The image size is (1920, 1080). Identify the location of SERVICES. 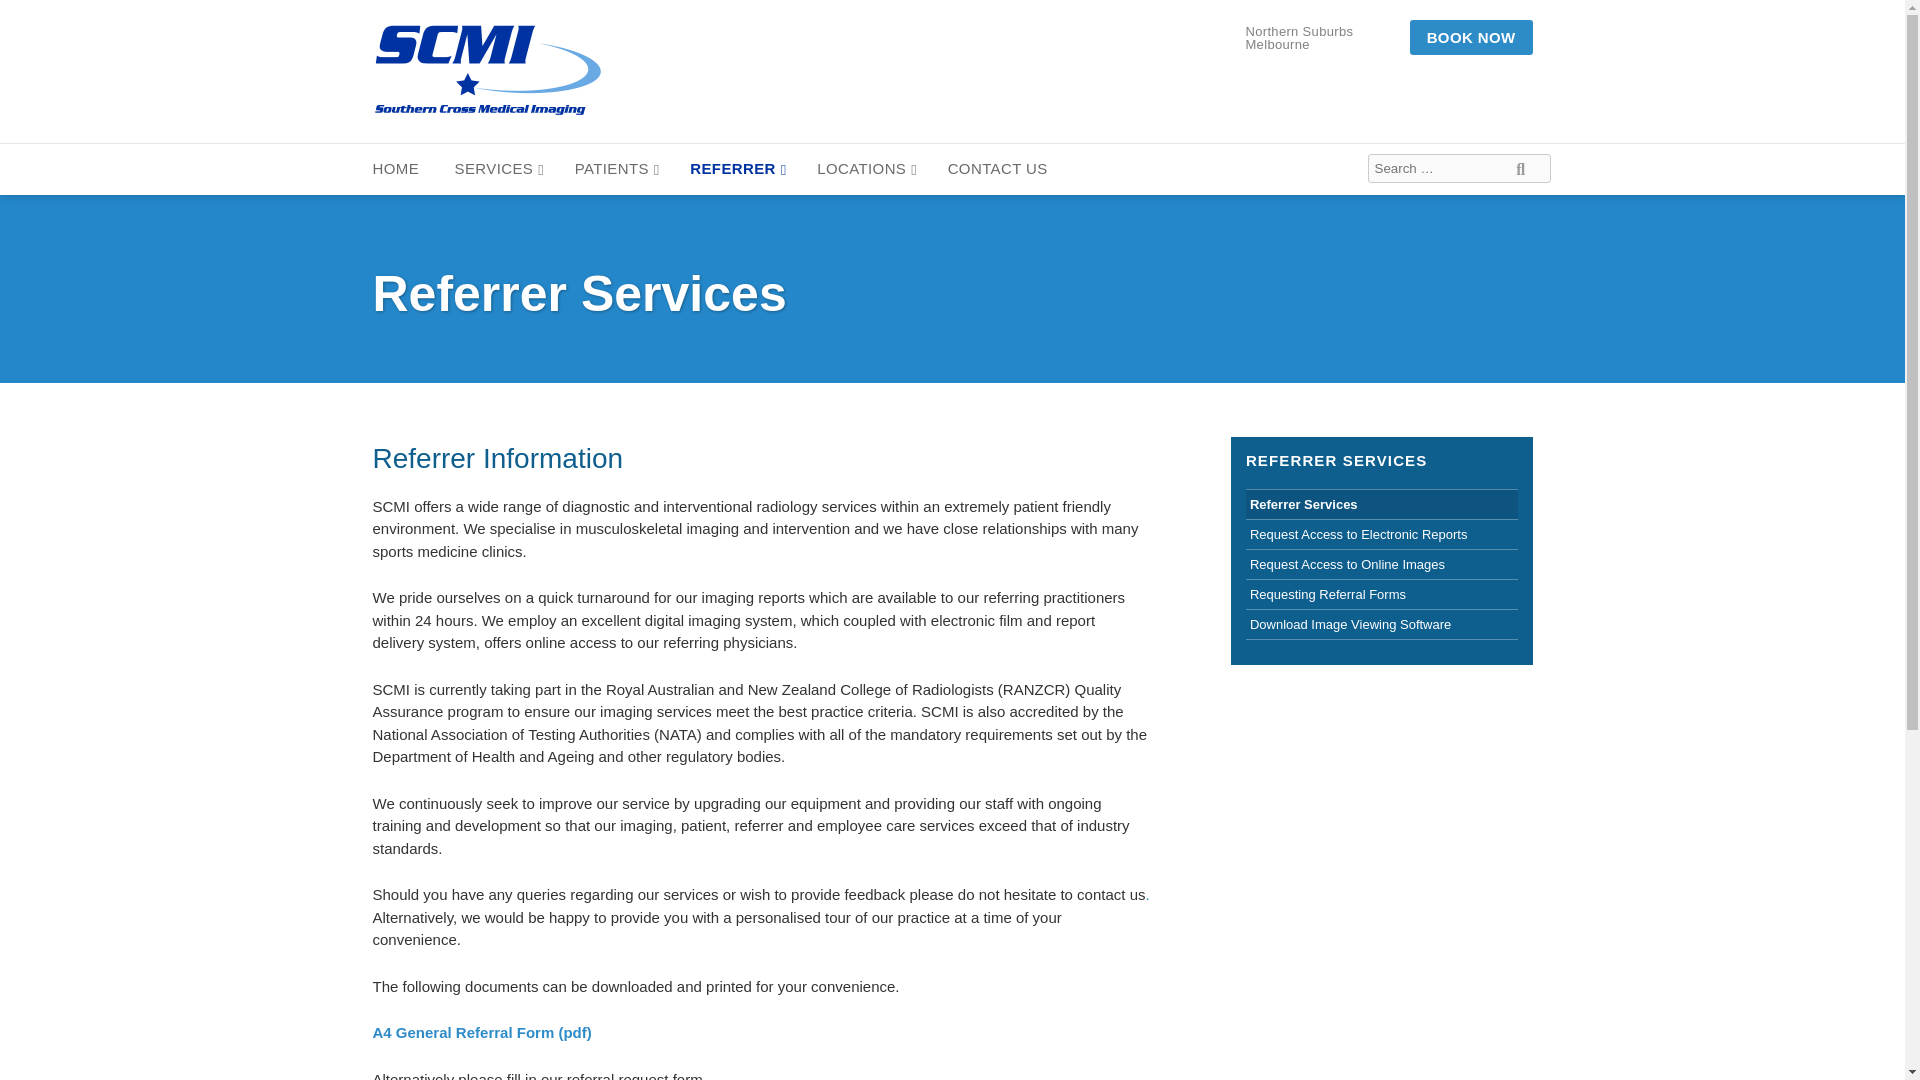
(500, 169).